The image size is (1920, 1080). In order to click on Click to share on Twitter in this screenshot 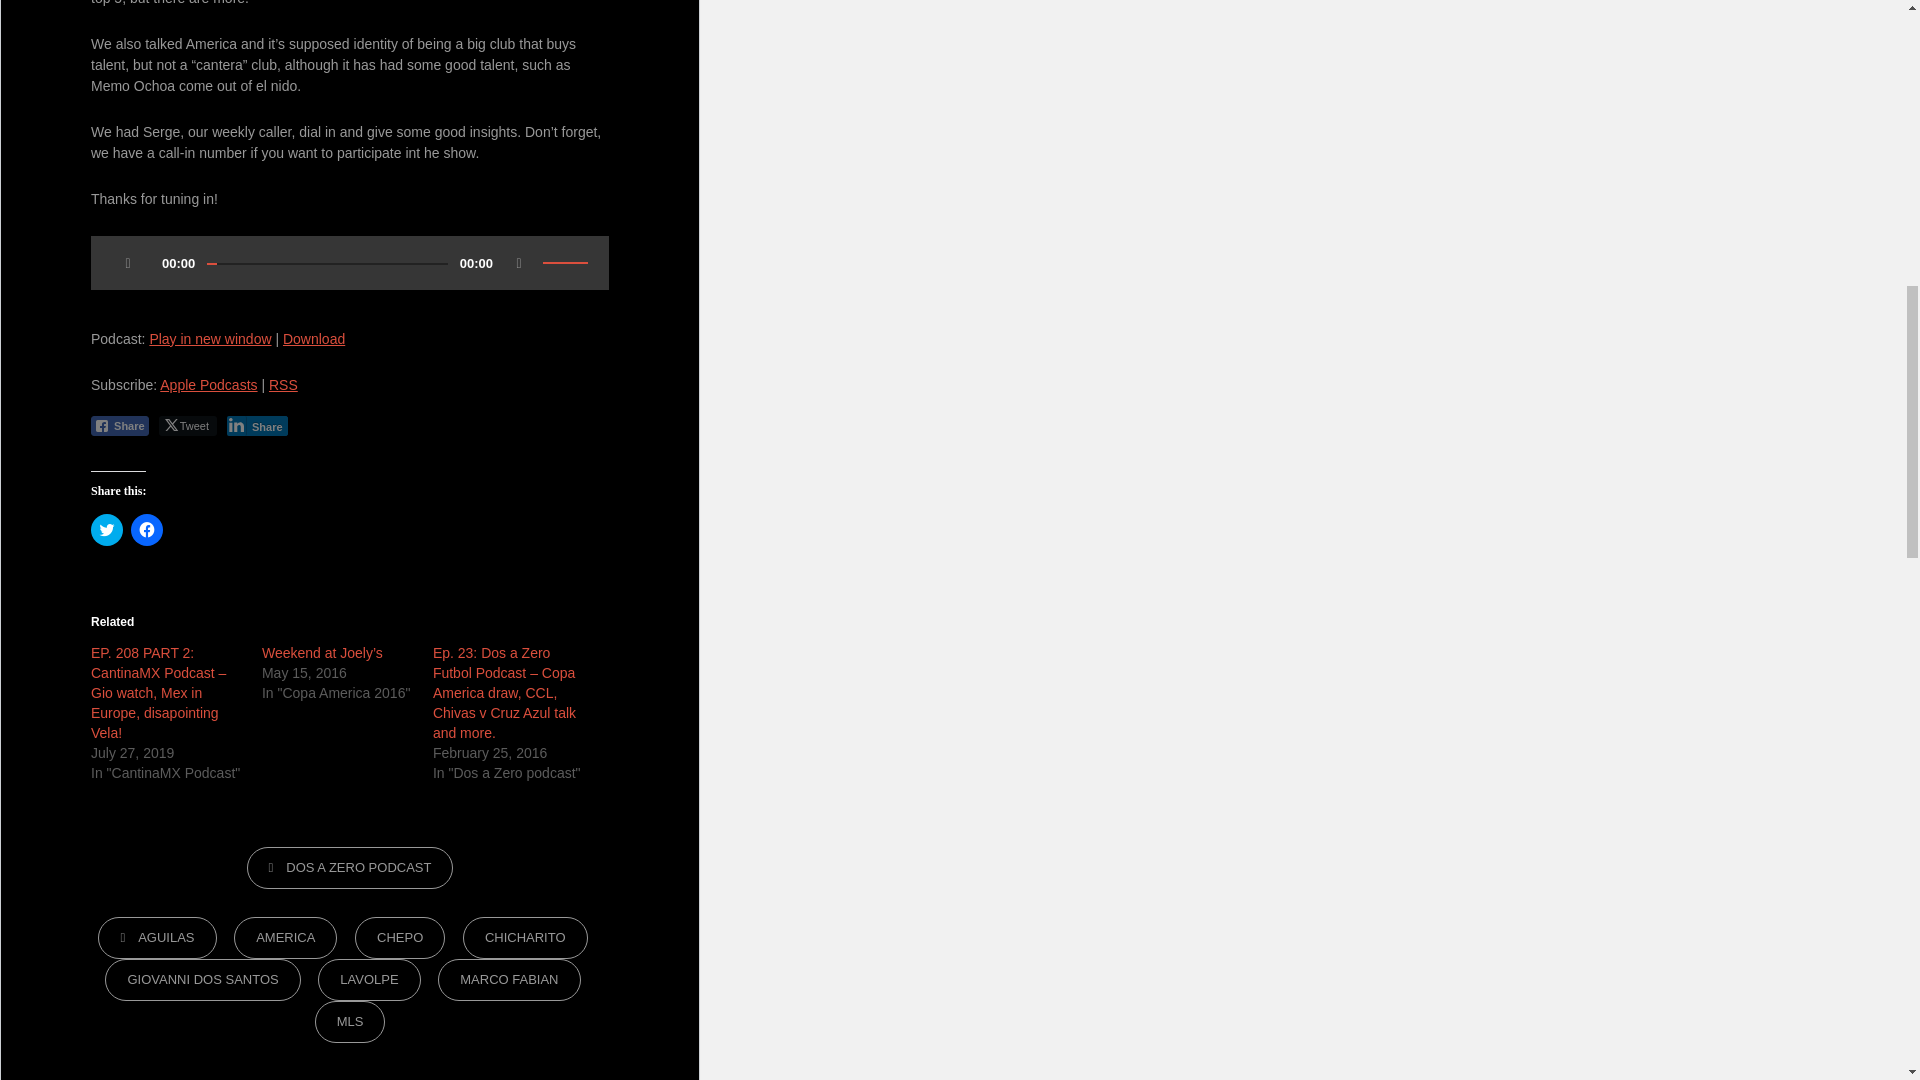, I will do `click(106, 530)`.